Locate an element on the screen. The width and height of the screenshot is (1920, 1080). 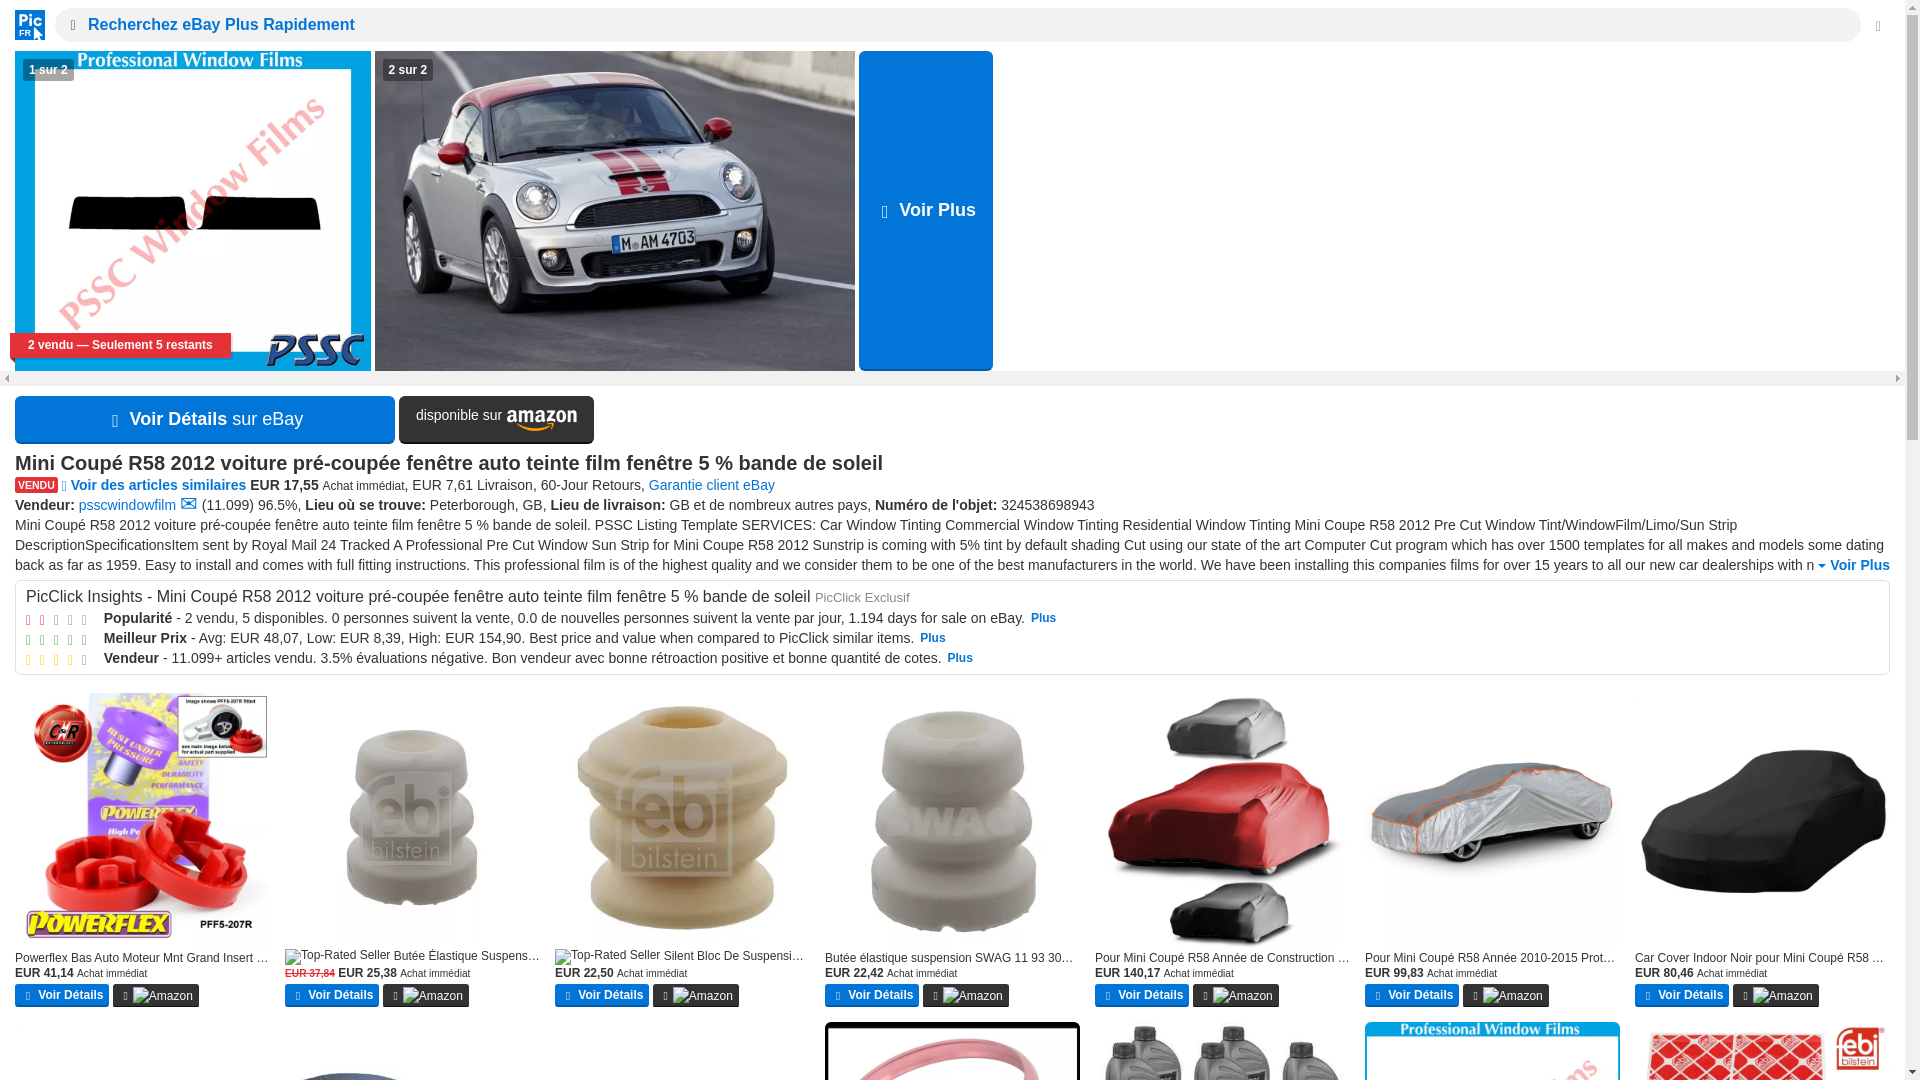
Garantie client eBay is located at coordinates (712, 484).